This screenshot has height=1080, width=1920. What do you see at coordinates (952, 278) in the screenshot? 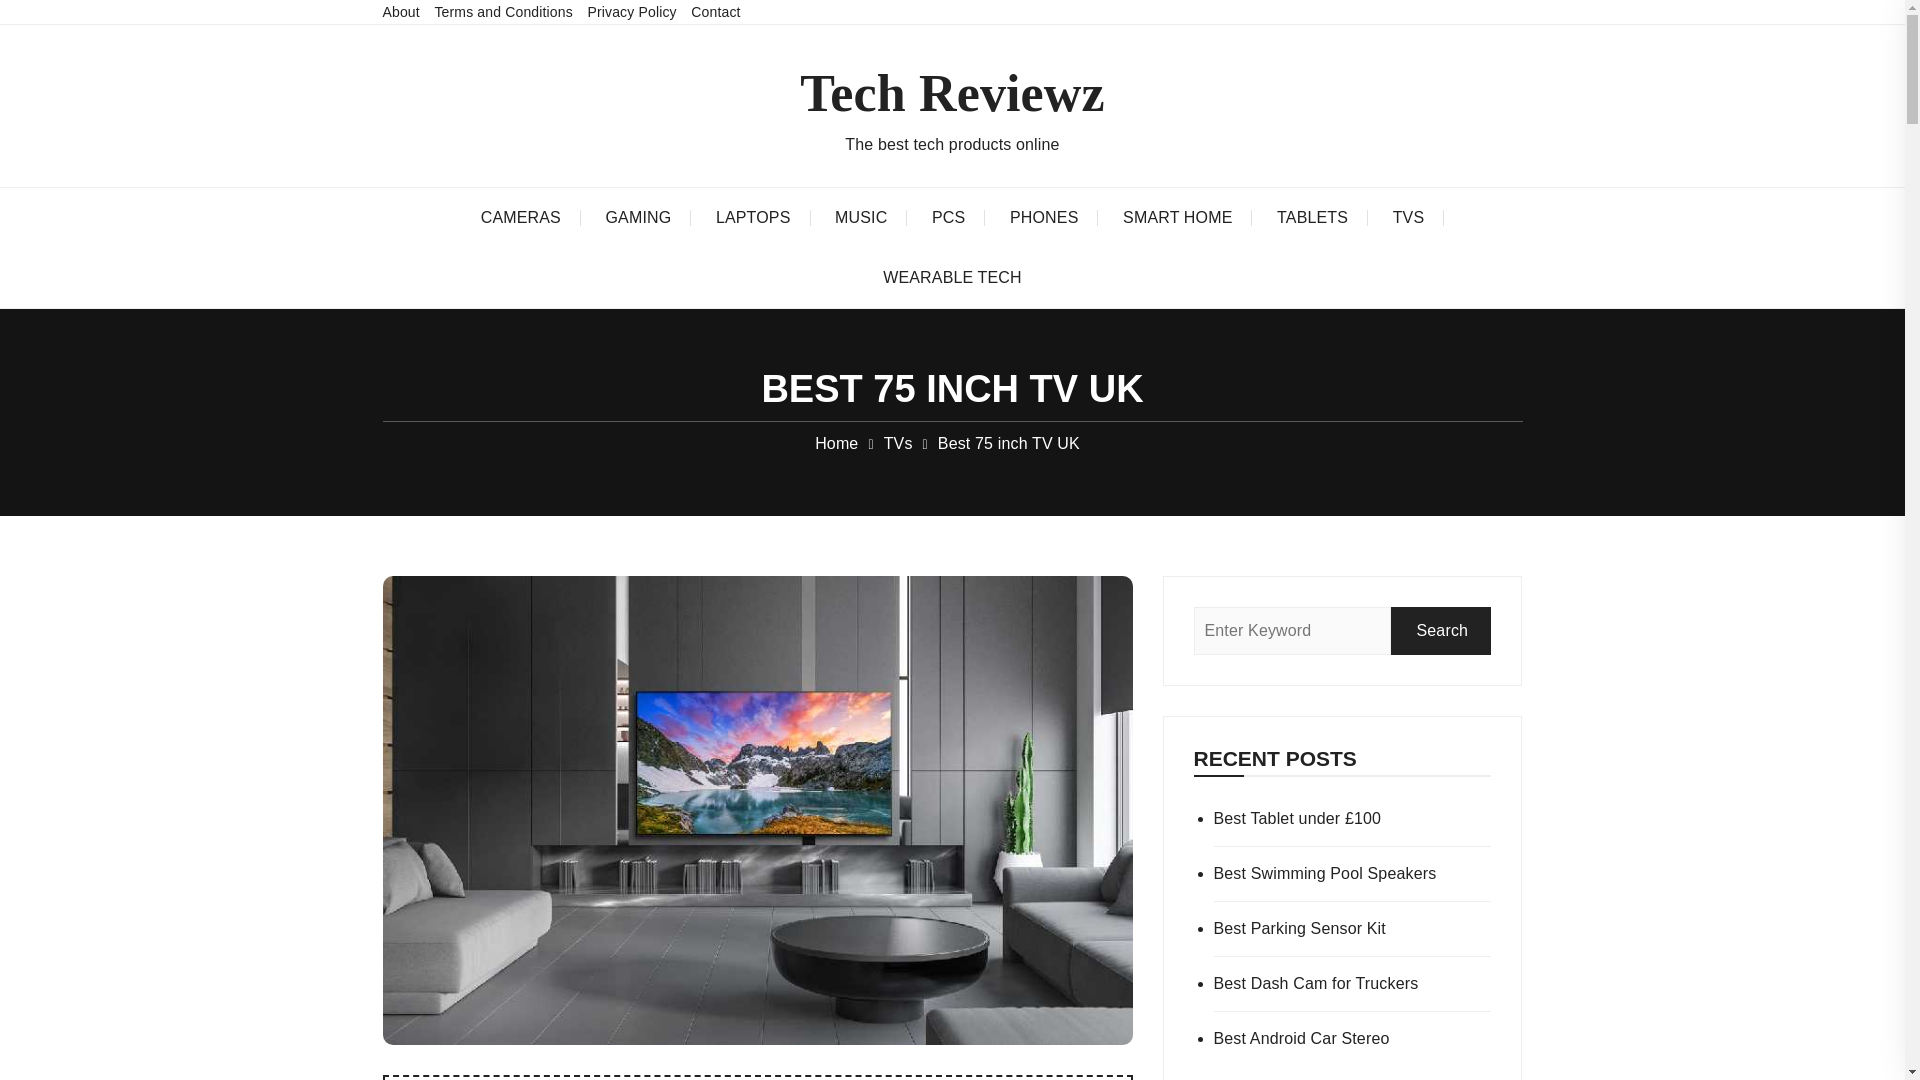
I see `WEARABLE TECH` at bounding box center [952, 278].